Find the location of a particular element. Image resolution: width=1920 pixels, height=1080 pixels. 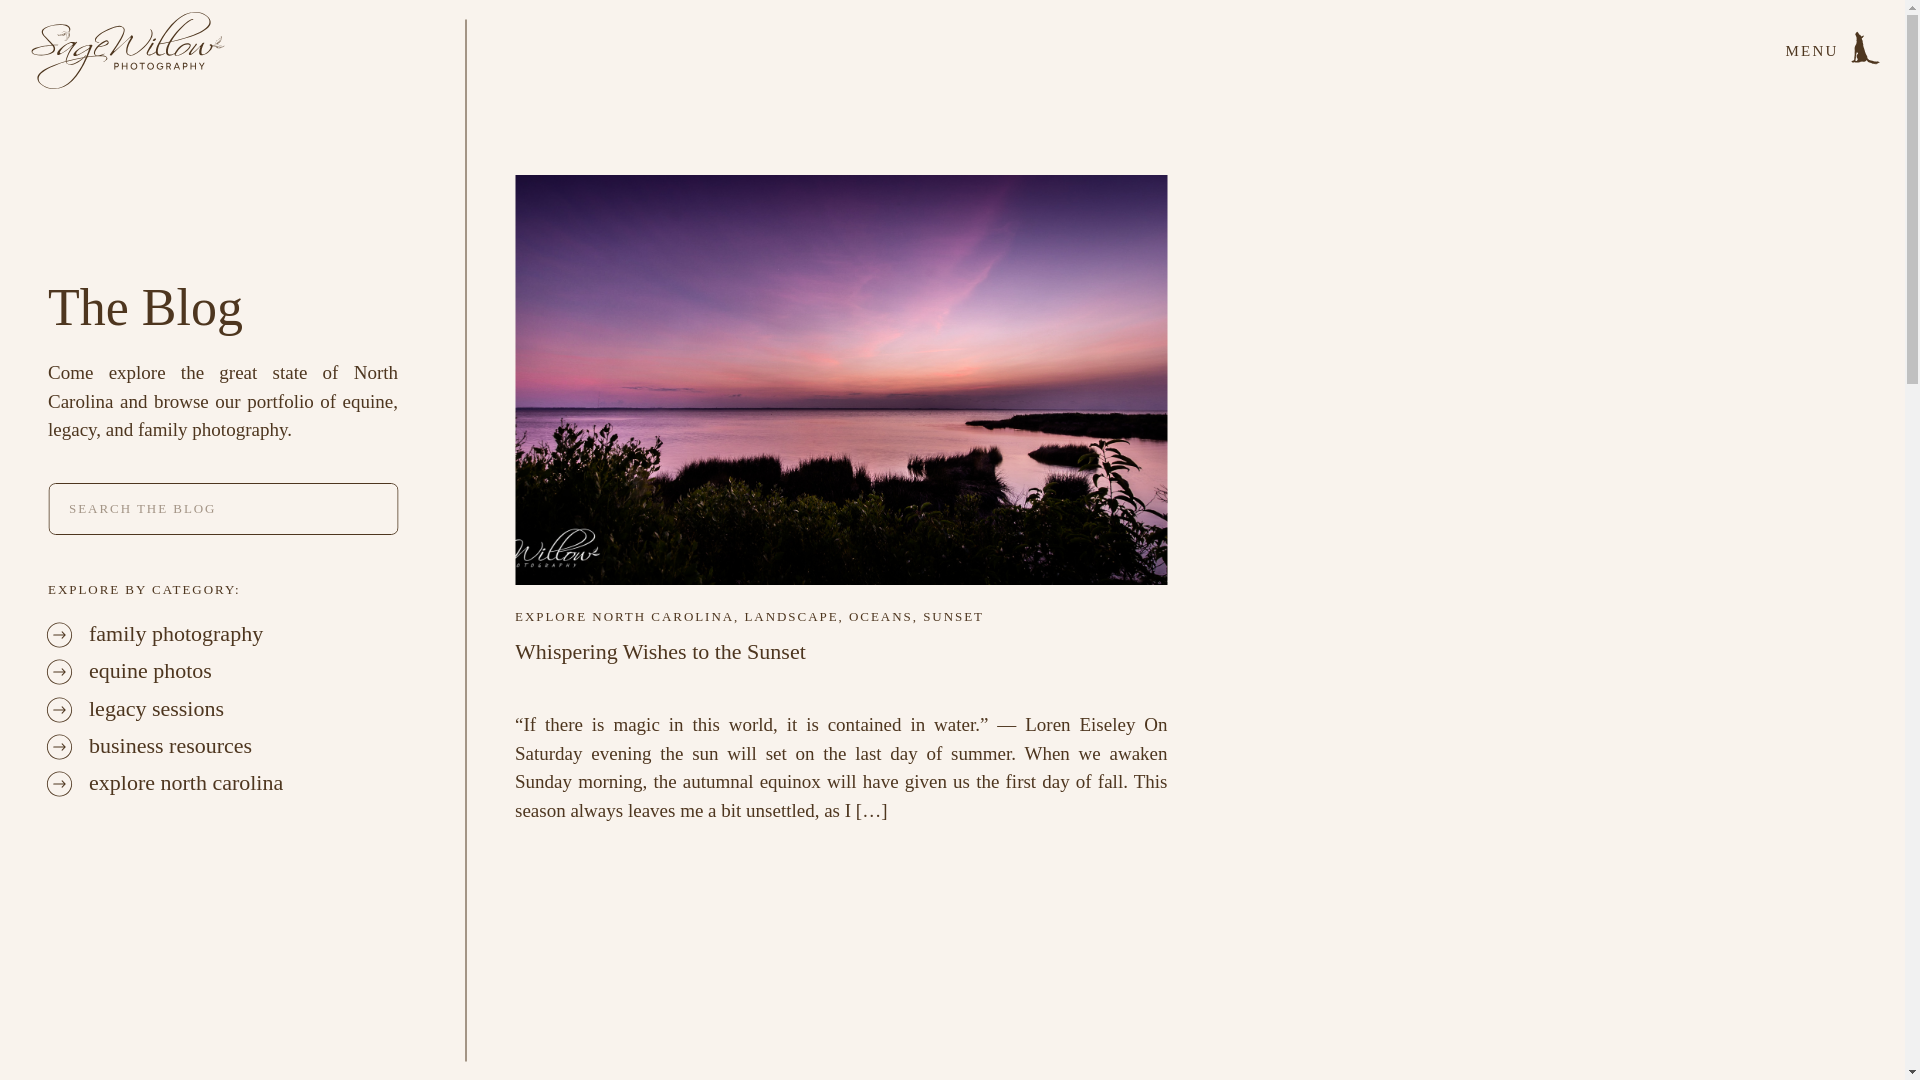

legacy sessions is located at coordinates (242, 710).